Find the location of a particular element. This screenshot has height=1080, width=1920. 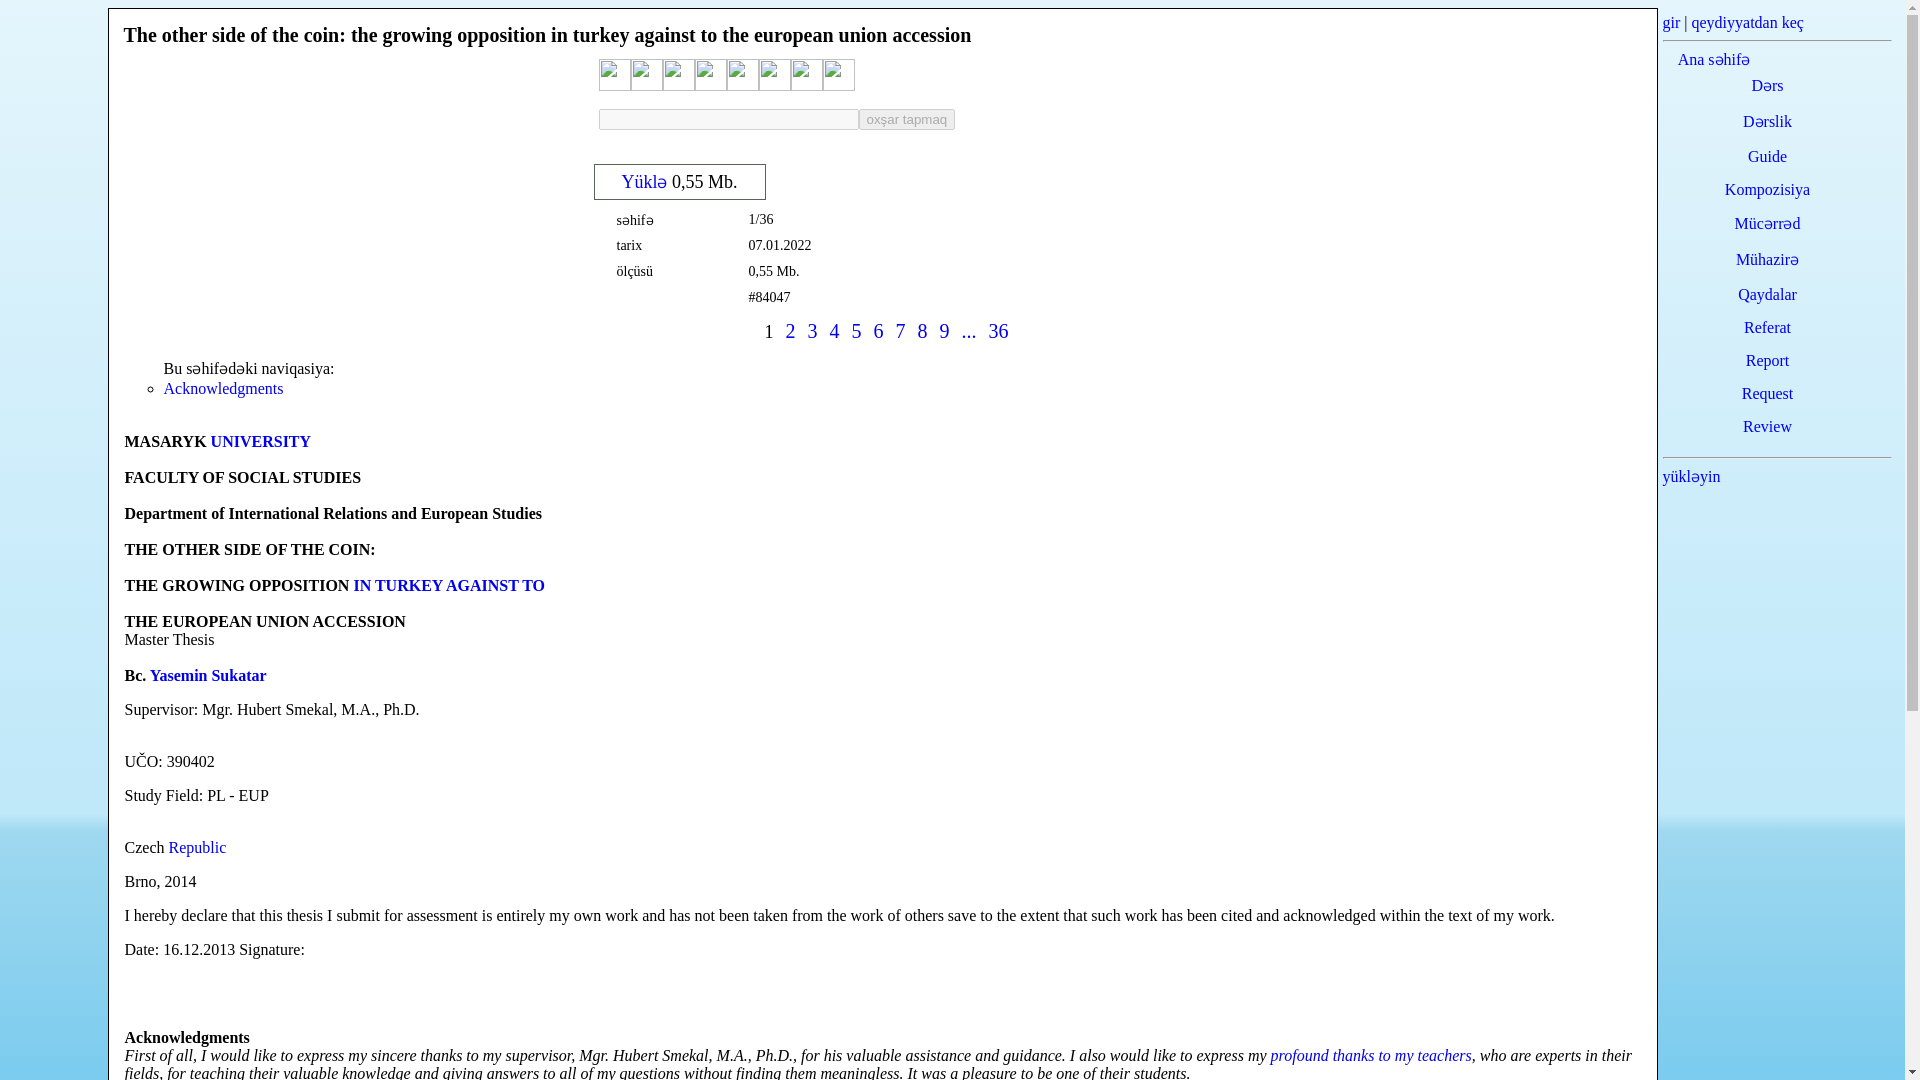

profound thanks to my teachers is located at coordinates (1372, 1054).